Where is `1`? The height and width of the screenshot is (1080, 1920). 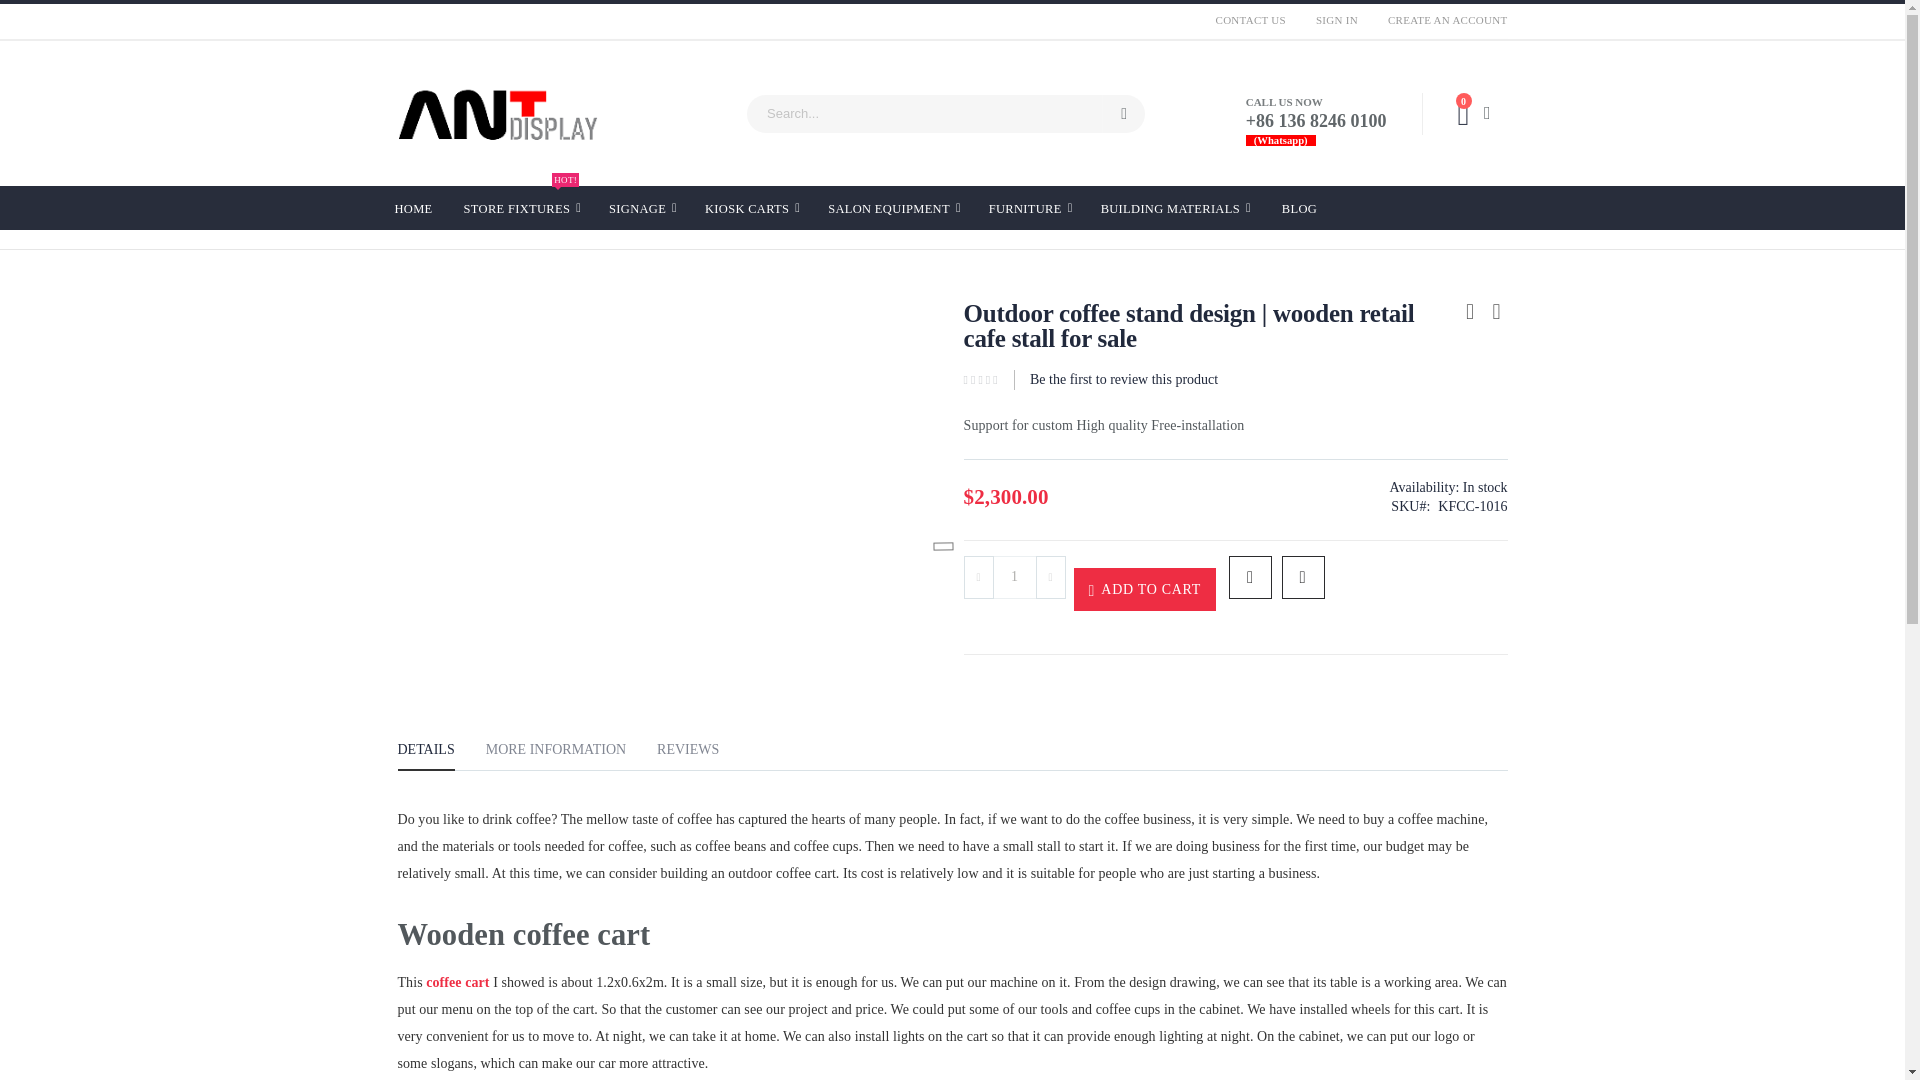 1 is located at coordinates (522, 208).